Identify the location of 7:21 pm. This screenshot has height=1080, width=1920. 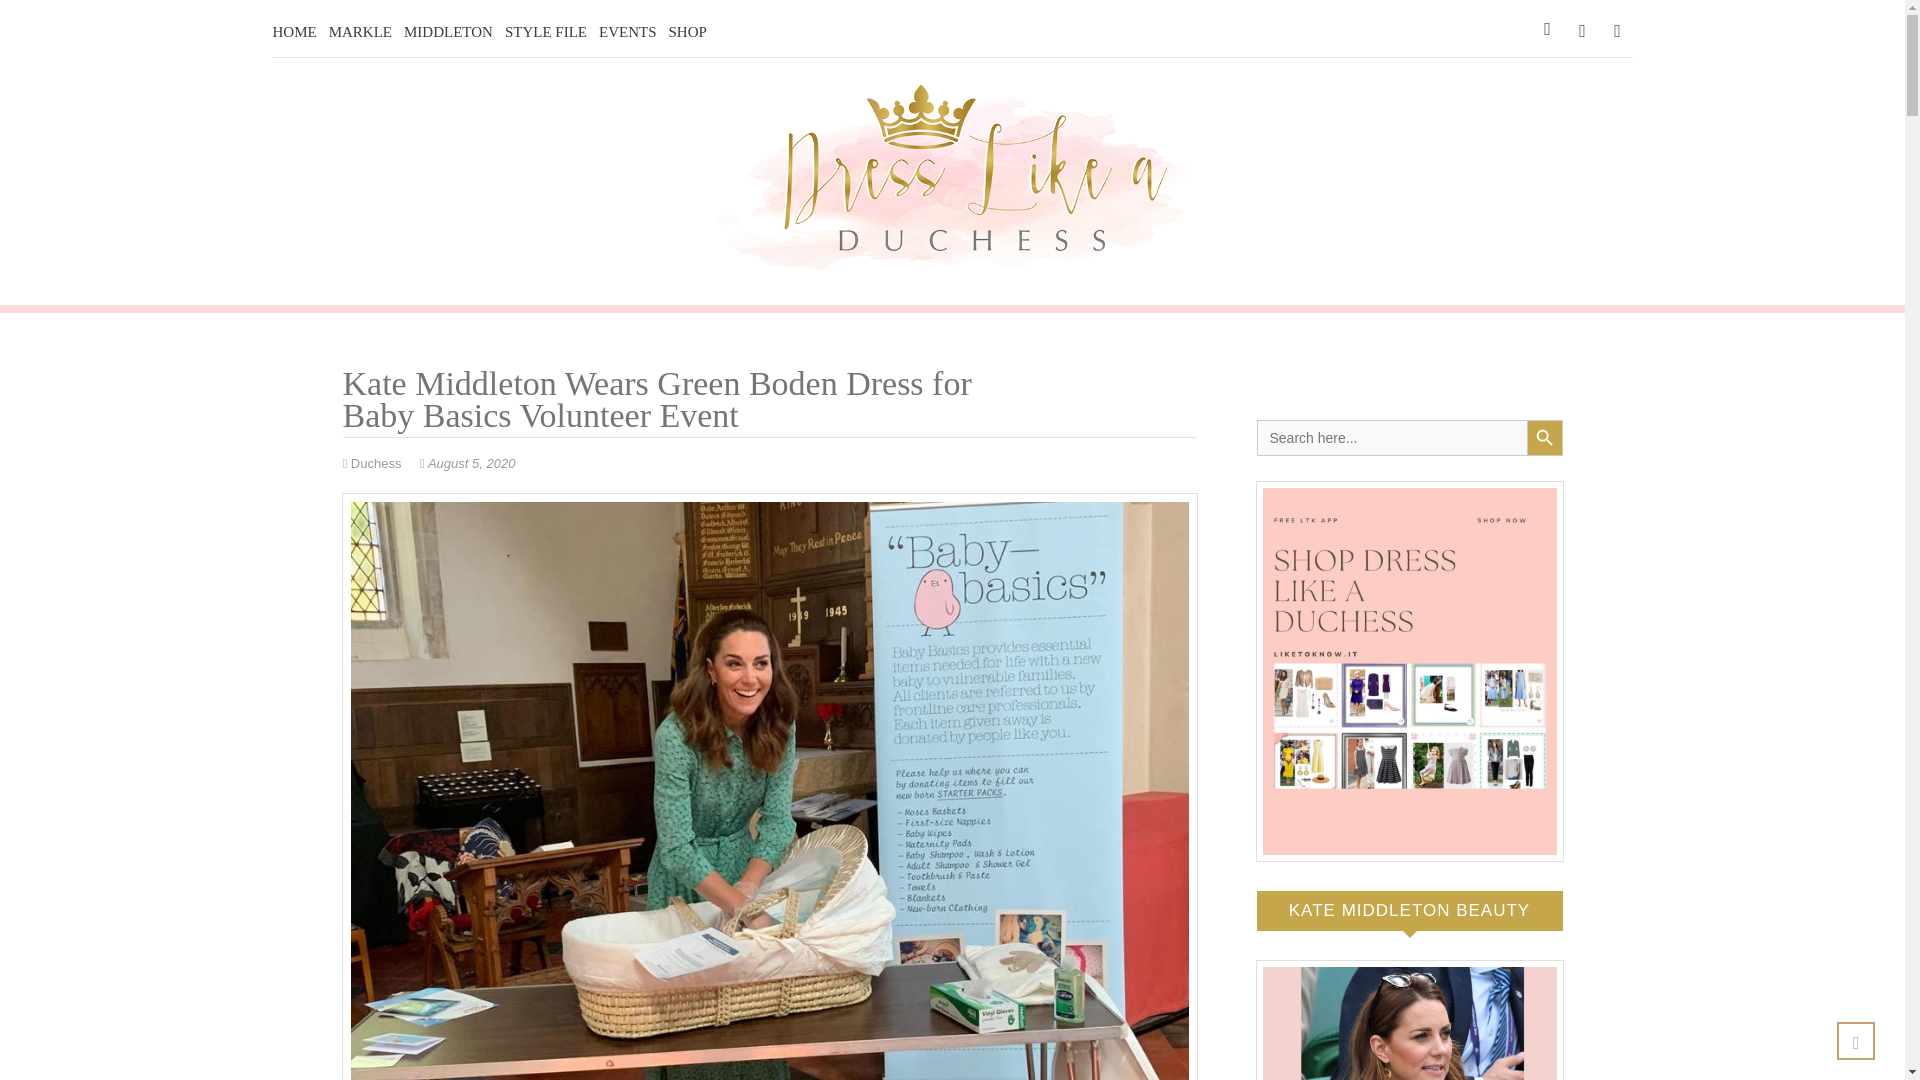
(467, 462).